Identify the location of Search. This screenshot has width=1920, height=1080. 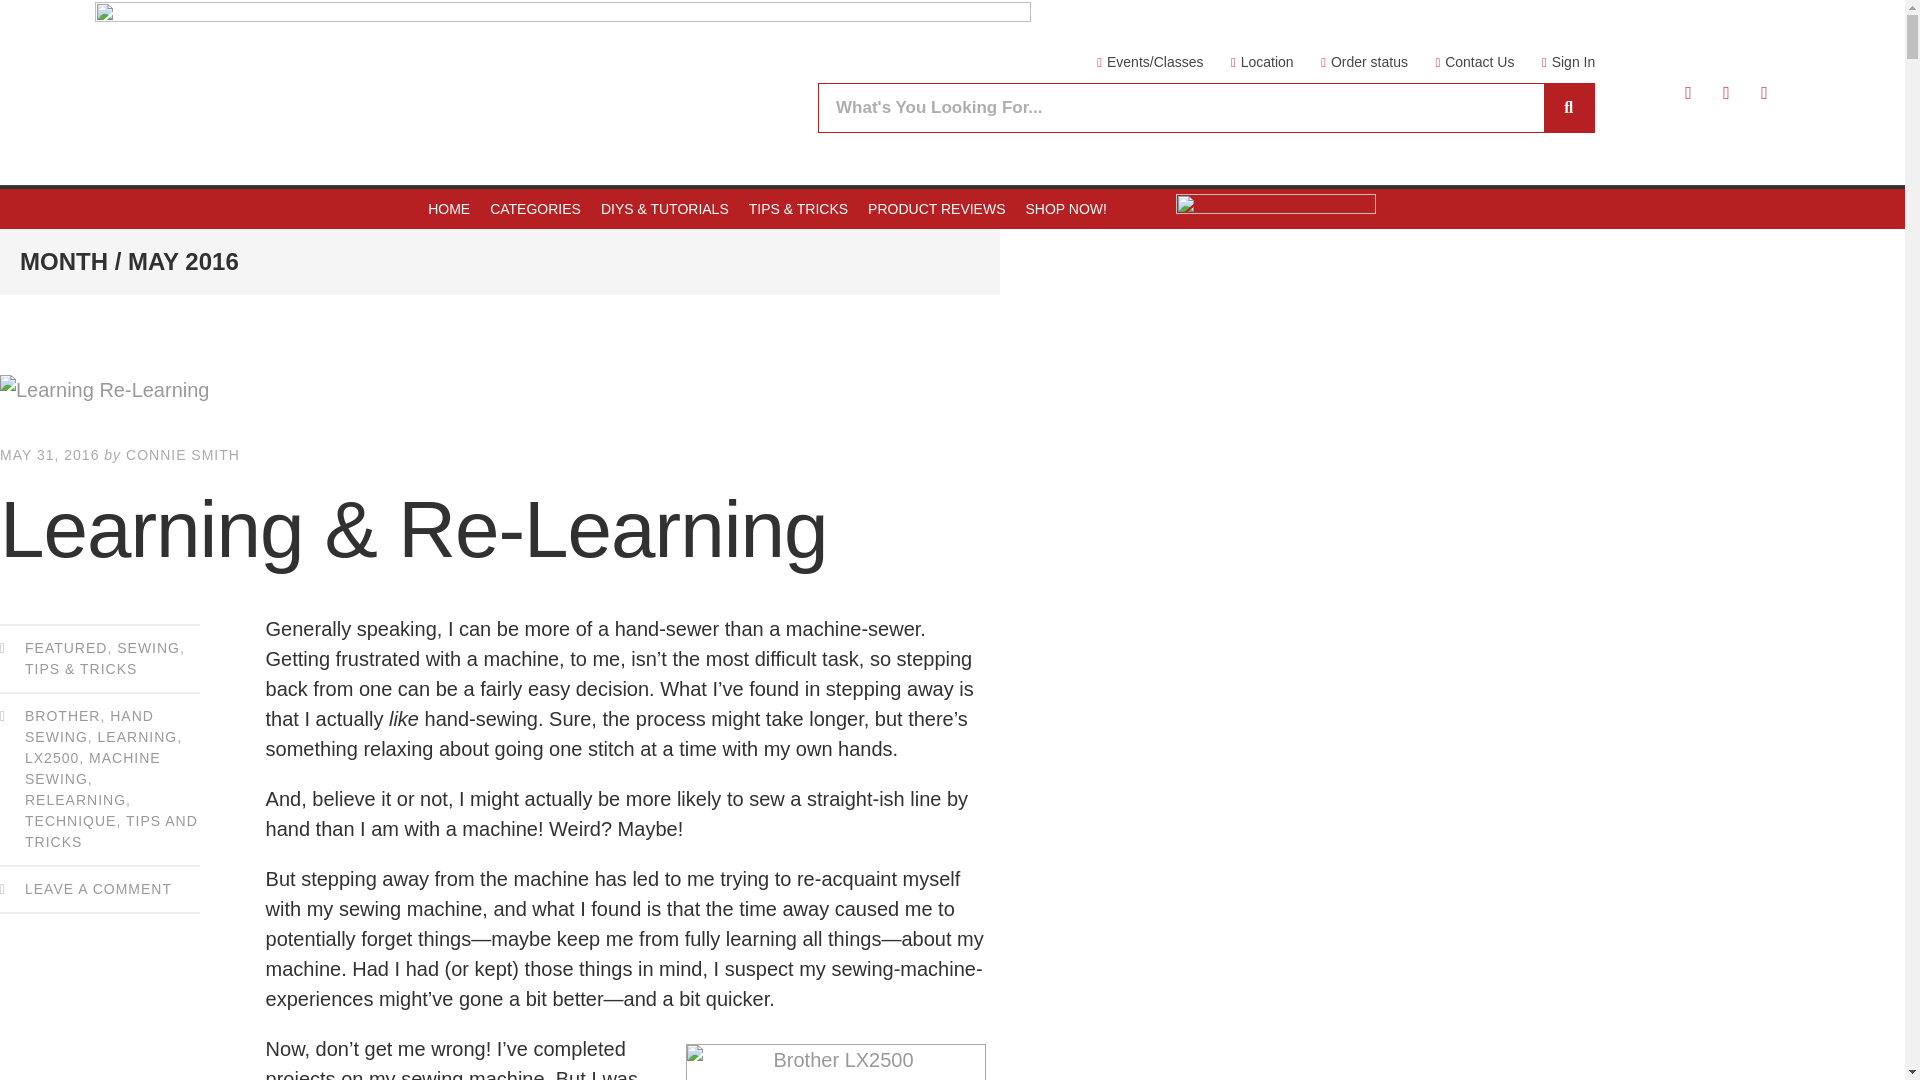
(1181, 108).